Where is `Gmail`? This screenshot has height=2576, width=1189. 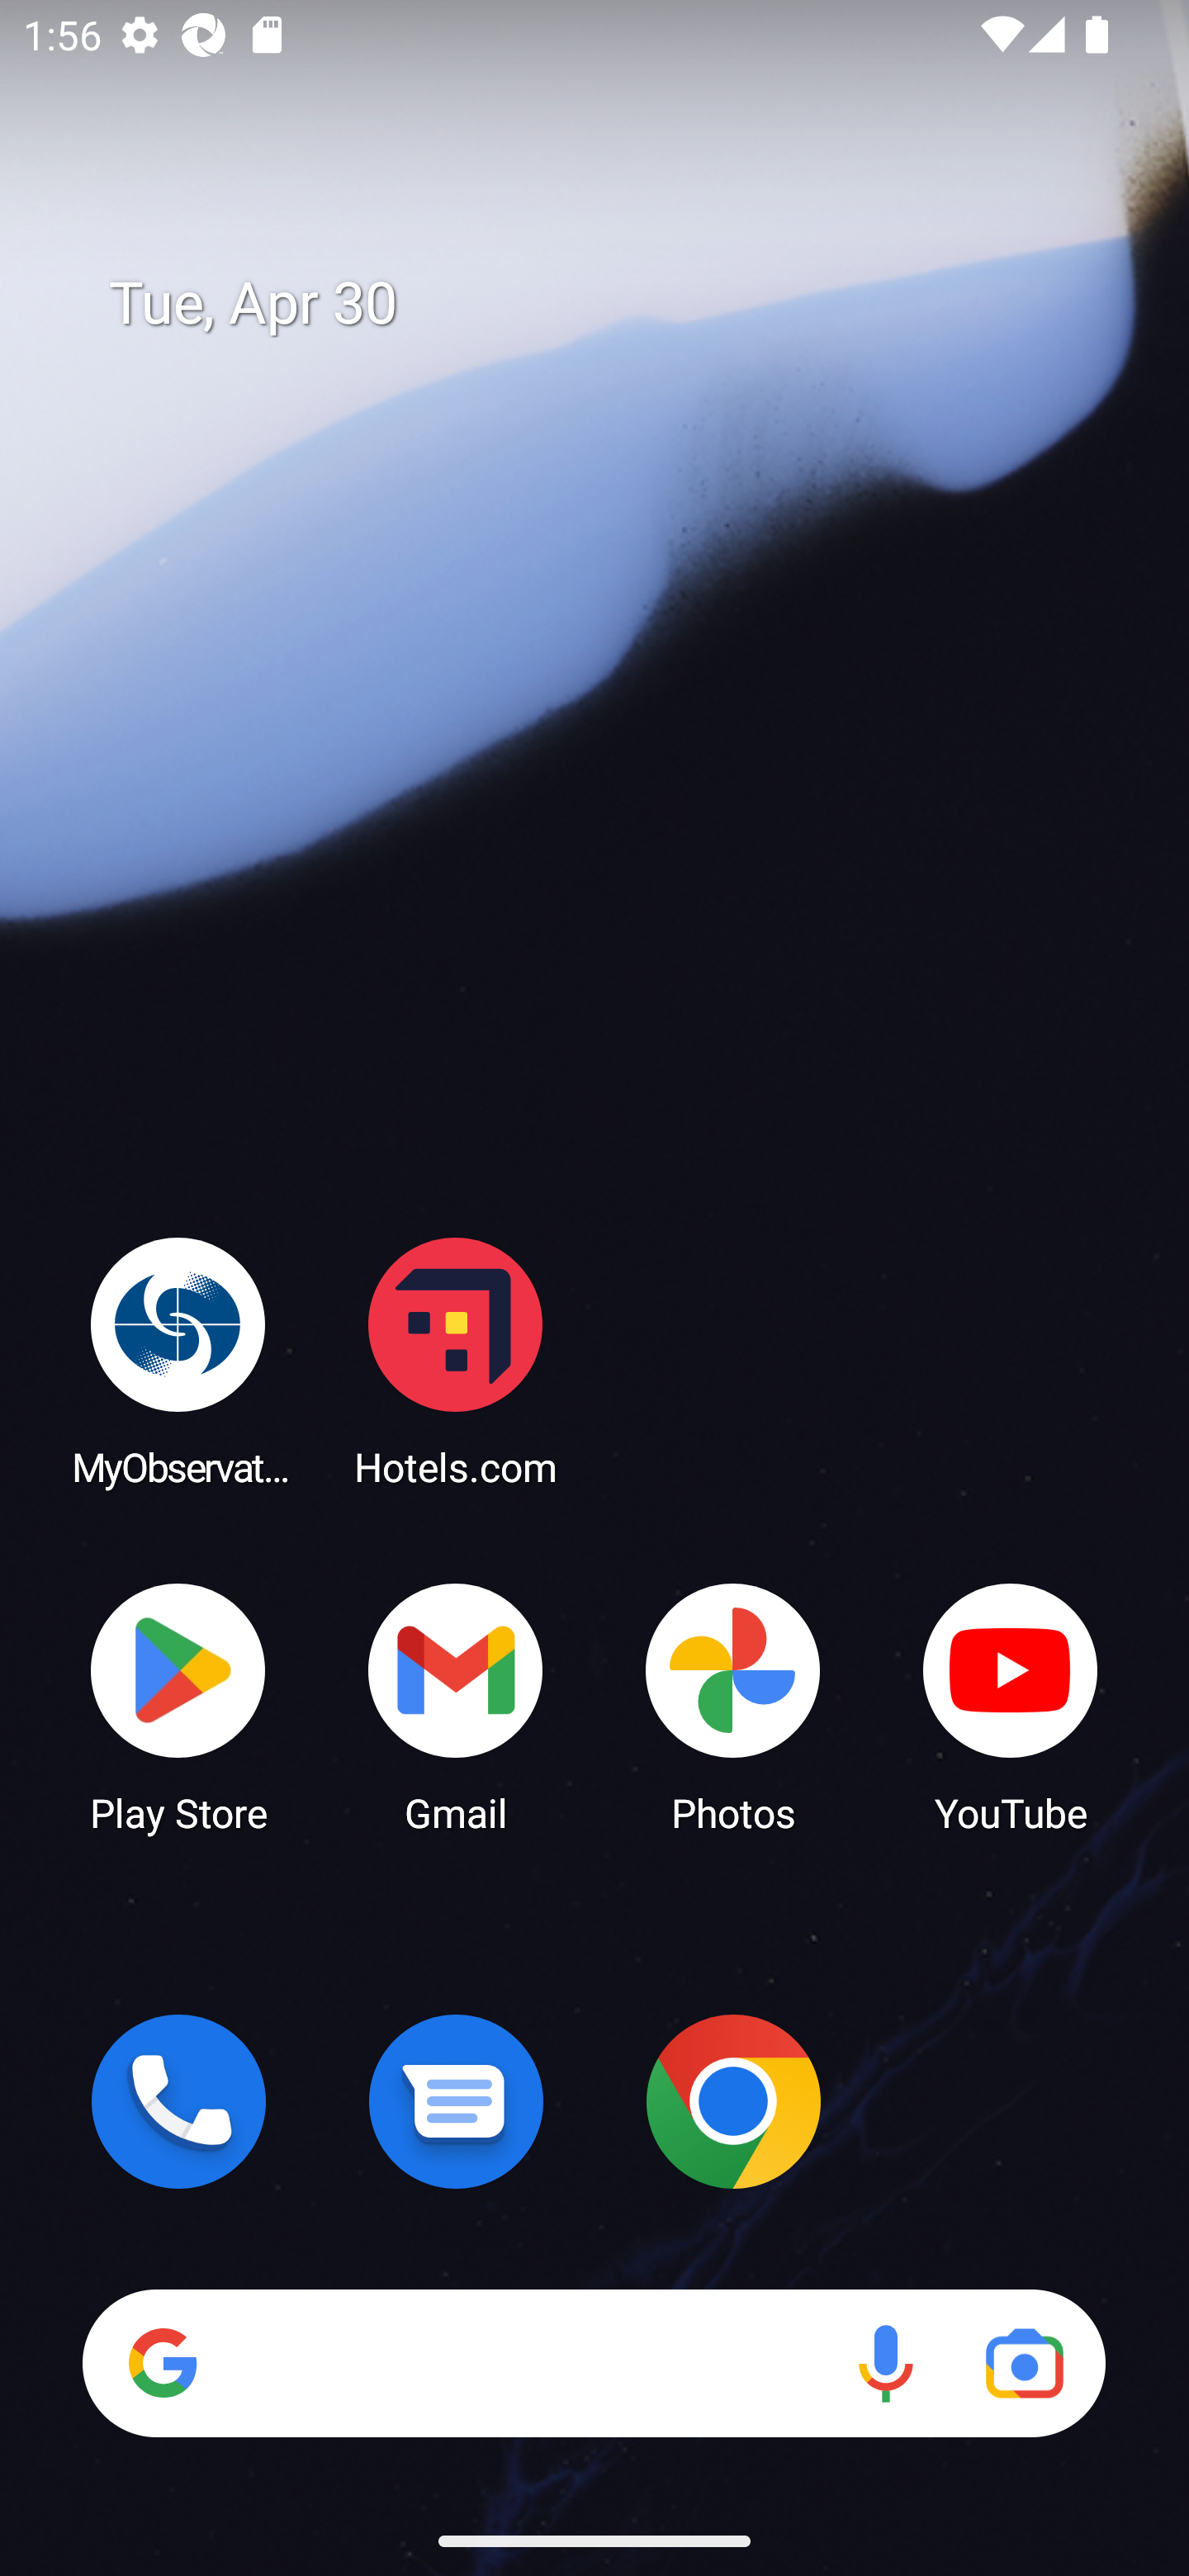
Gmail is located at coordinates (456, 1706).